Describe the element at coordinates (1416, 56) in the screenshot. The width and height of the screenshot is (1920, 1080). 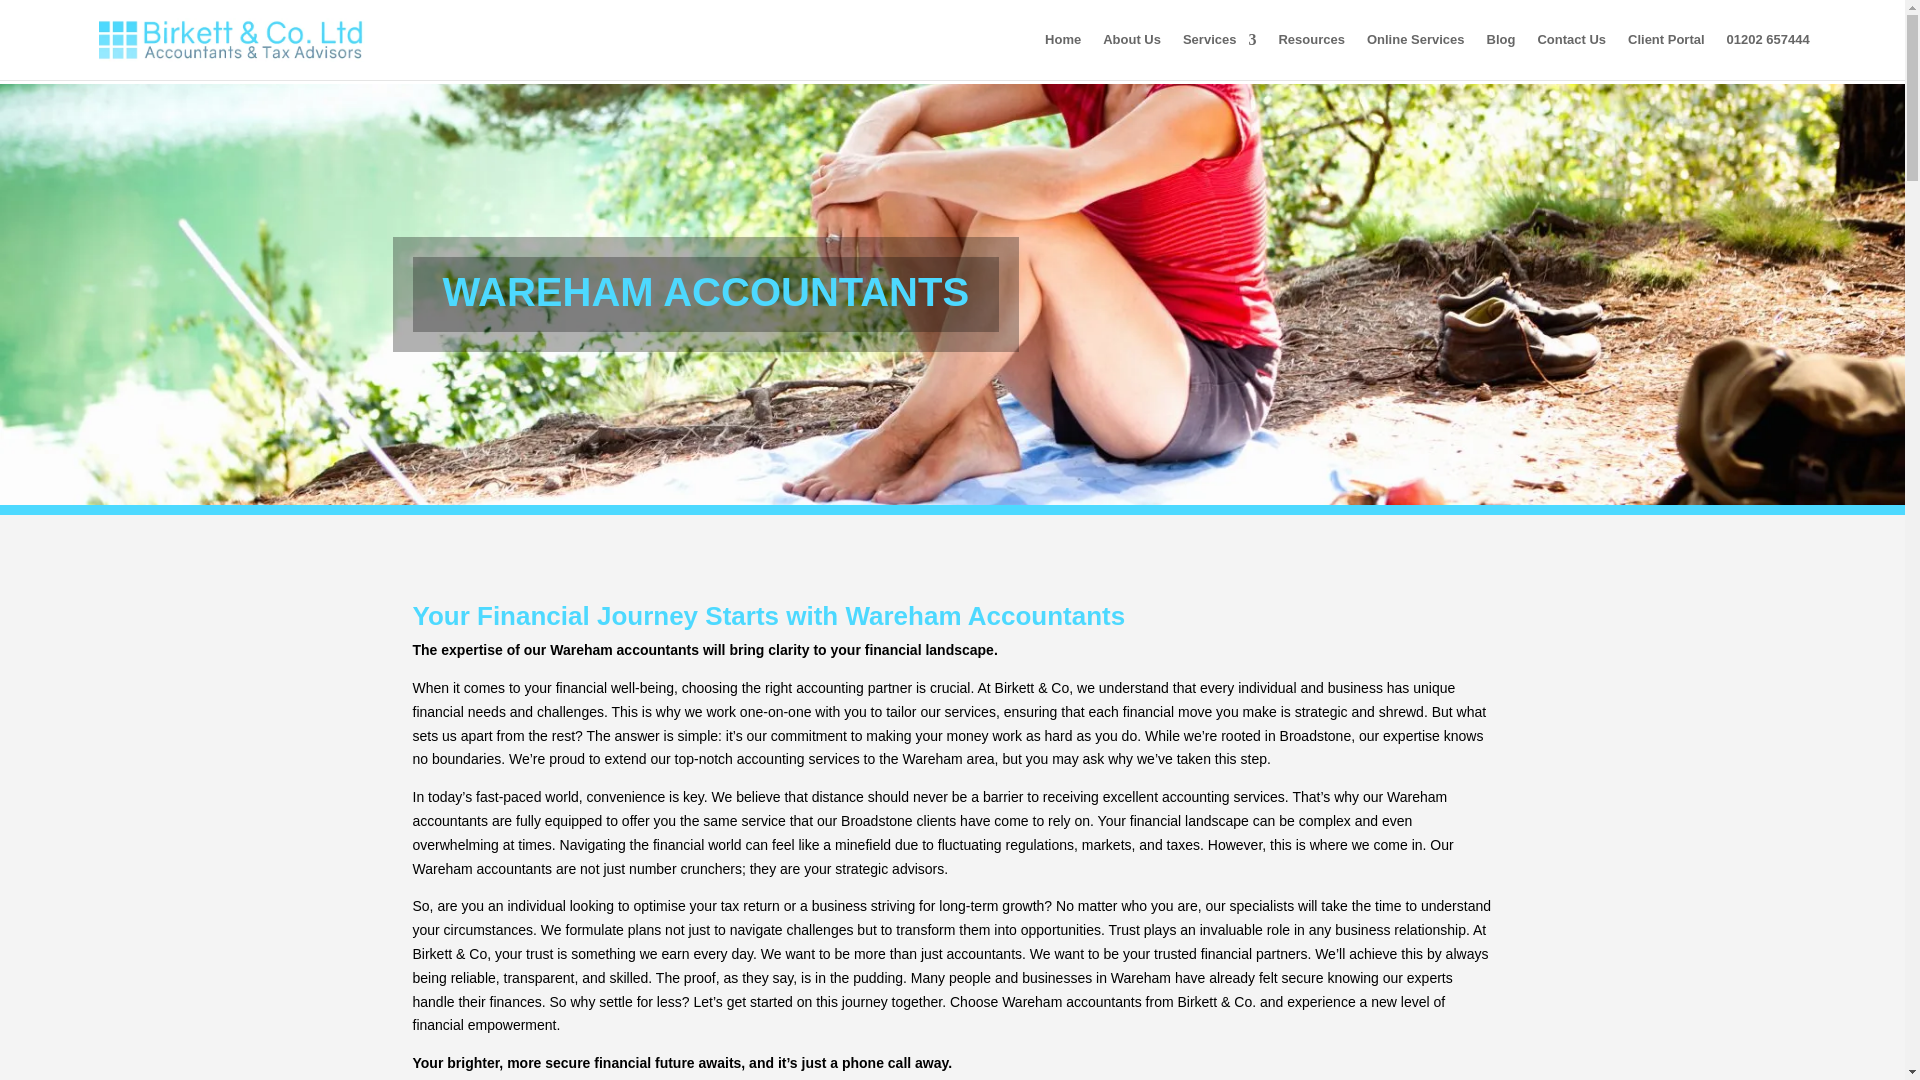
I see `Online Services` at that location.